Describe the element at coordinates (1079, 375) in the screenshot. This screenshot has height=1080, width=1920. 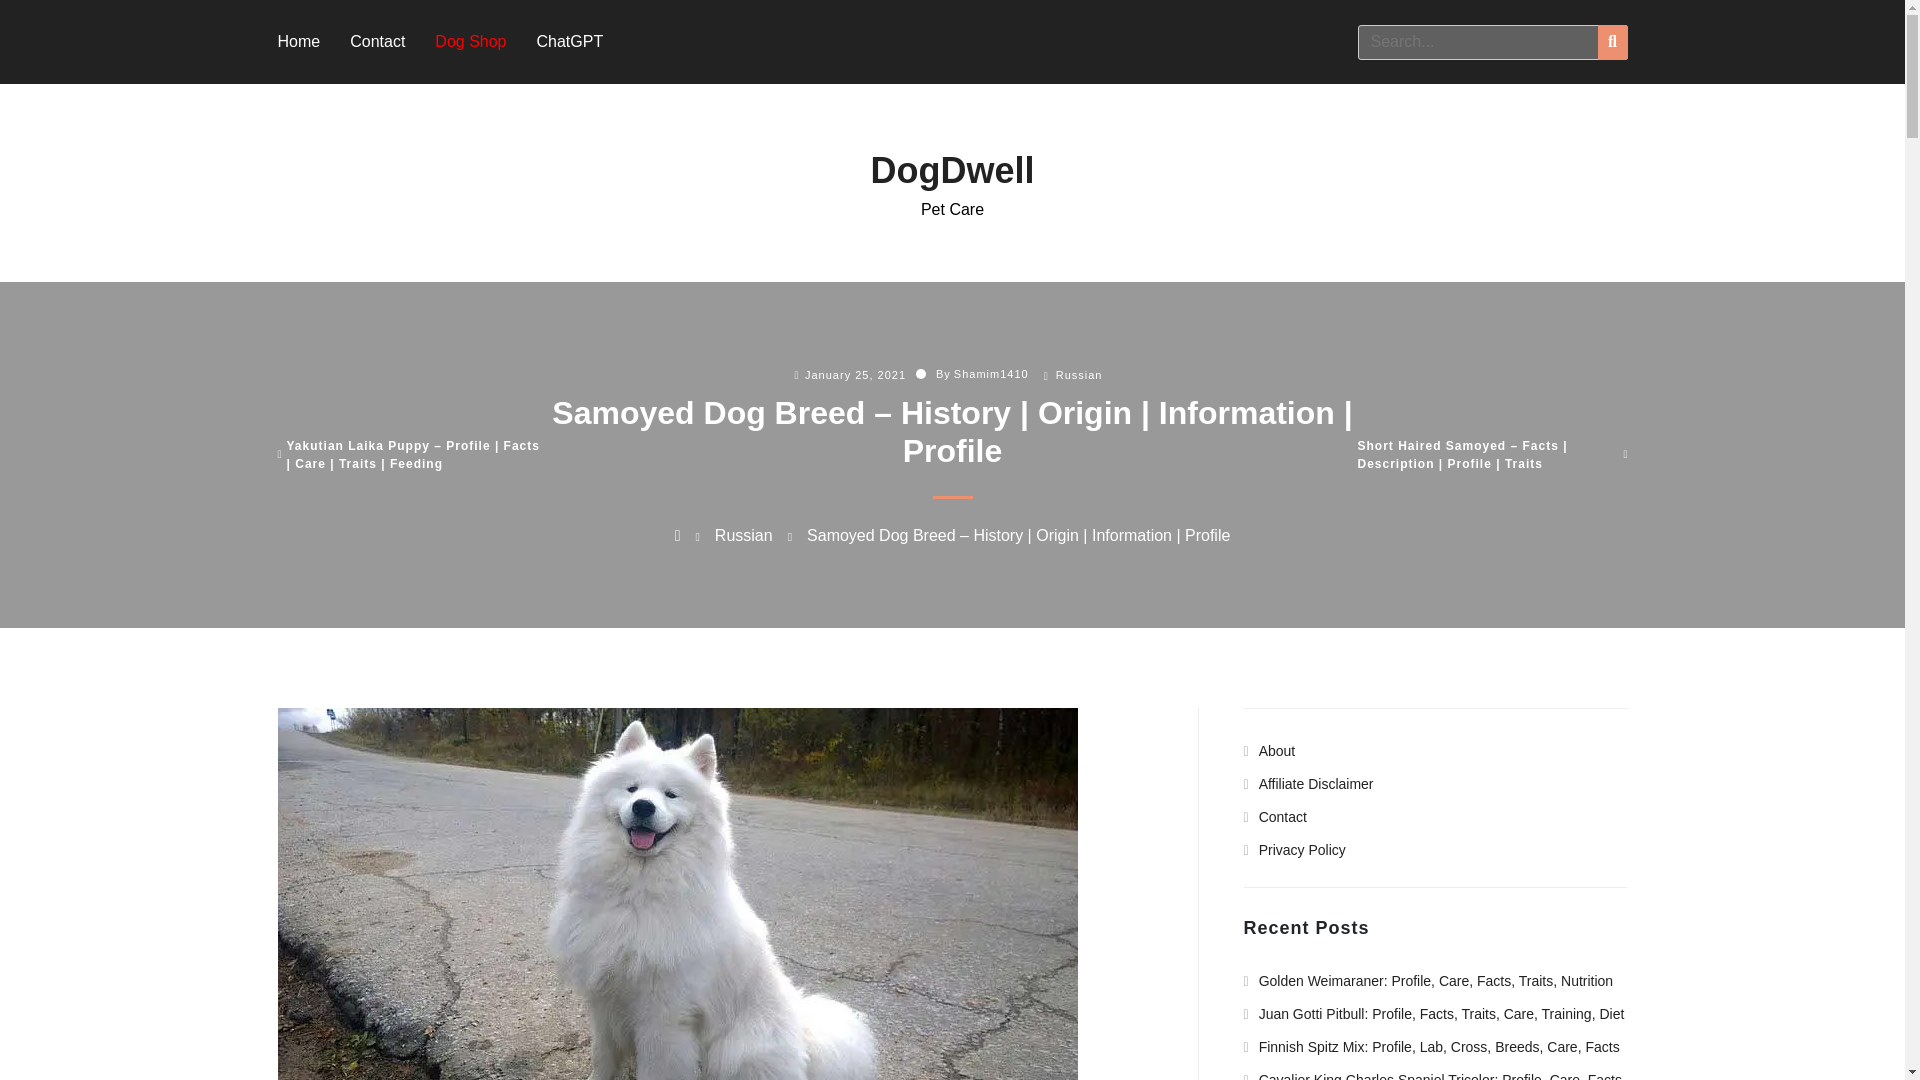
I see `Russian` at that location.